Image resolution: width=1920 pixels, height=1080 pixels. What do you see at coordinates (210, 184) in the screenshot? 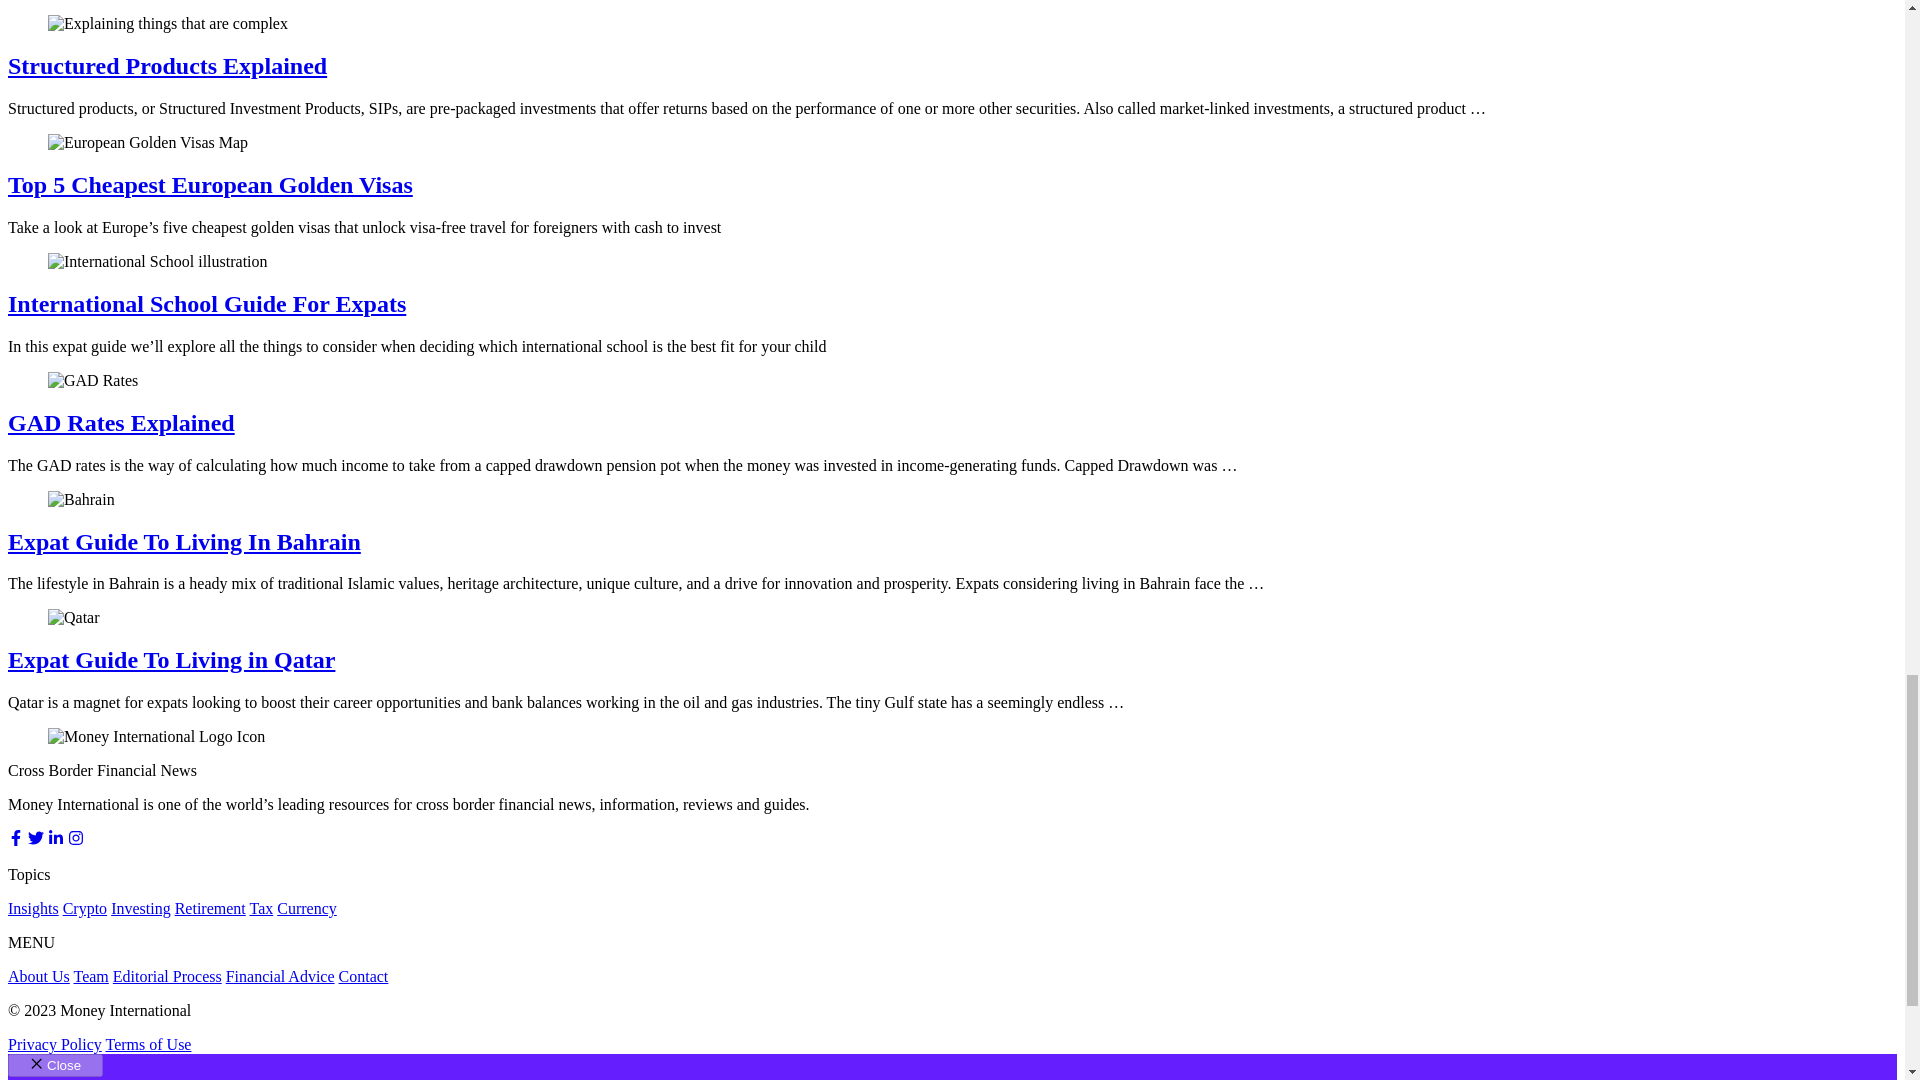
I see `Top 5 Cheapest European Golden Visas` at bounding box center [210, 184].